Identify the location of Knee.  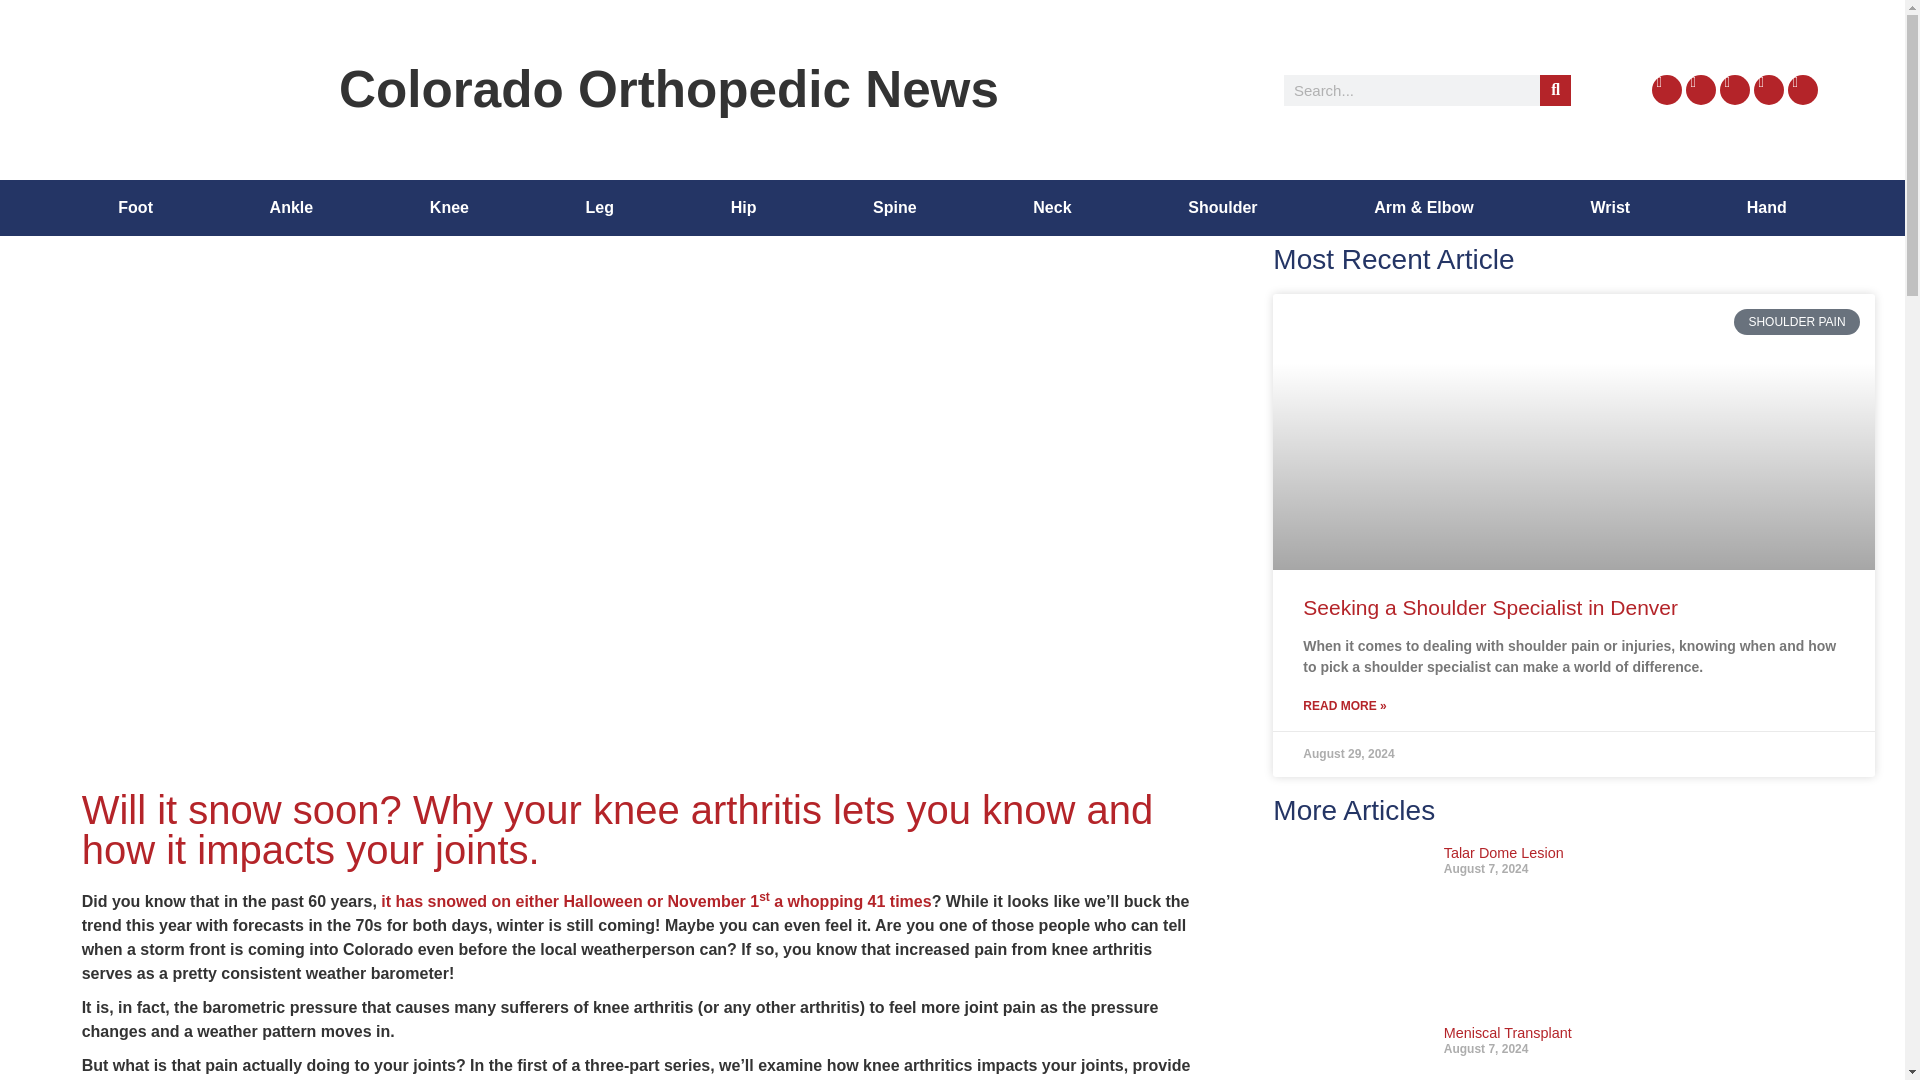
(450, 208).